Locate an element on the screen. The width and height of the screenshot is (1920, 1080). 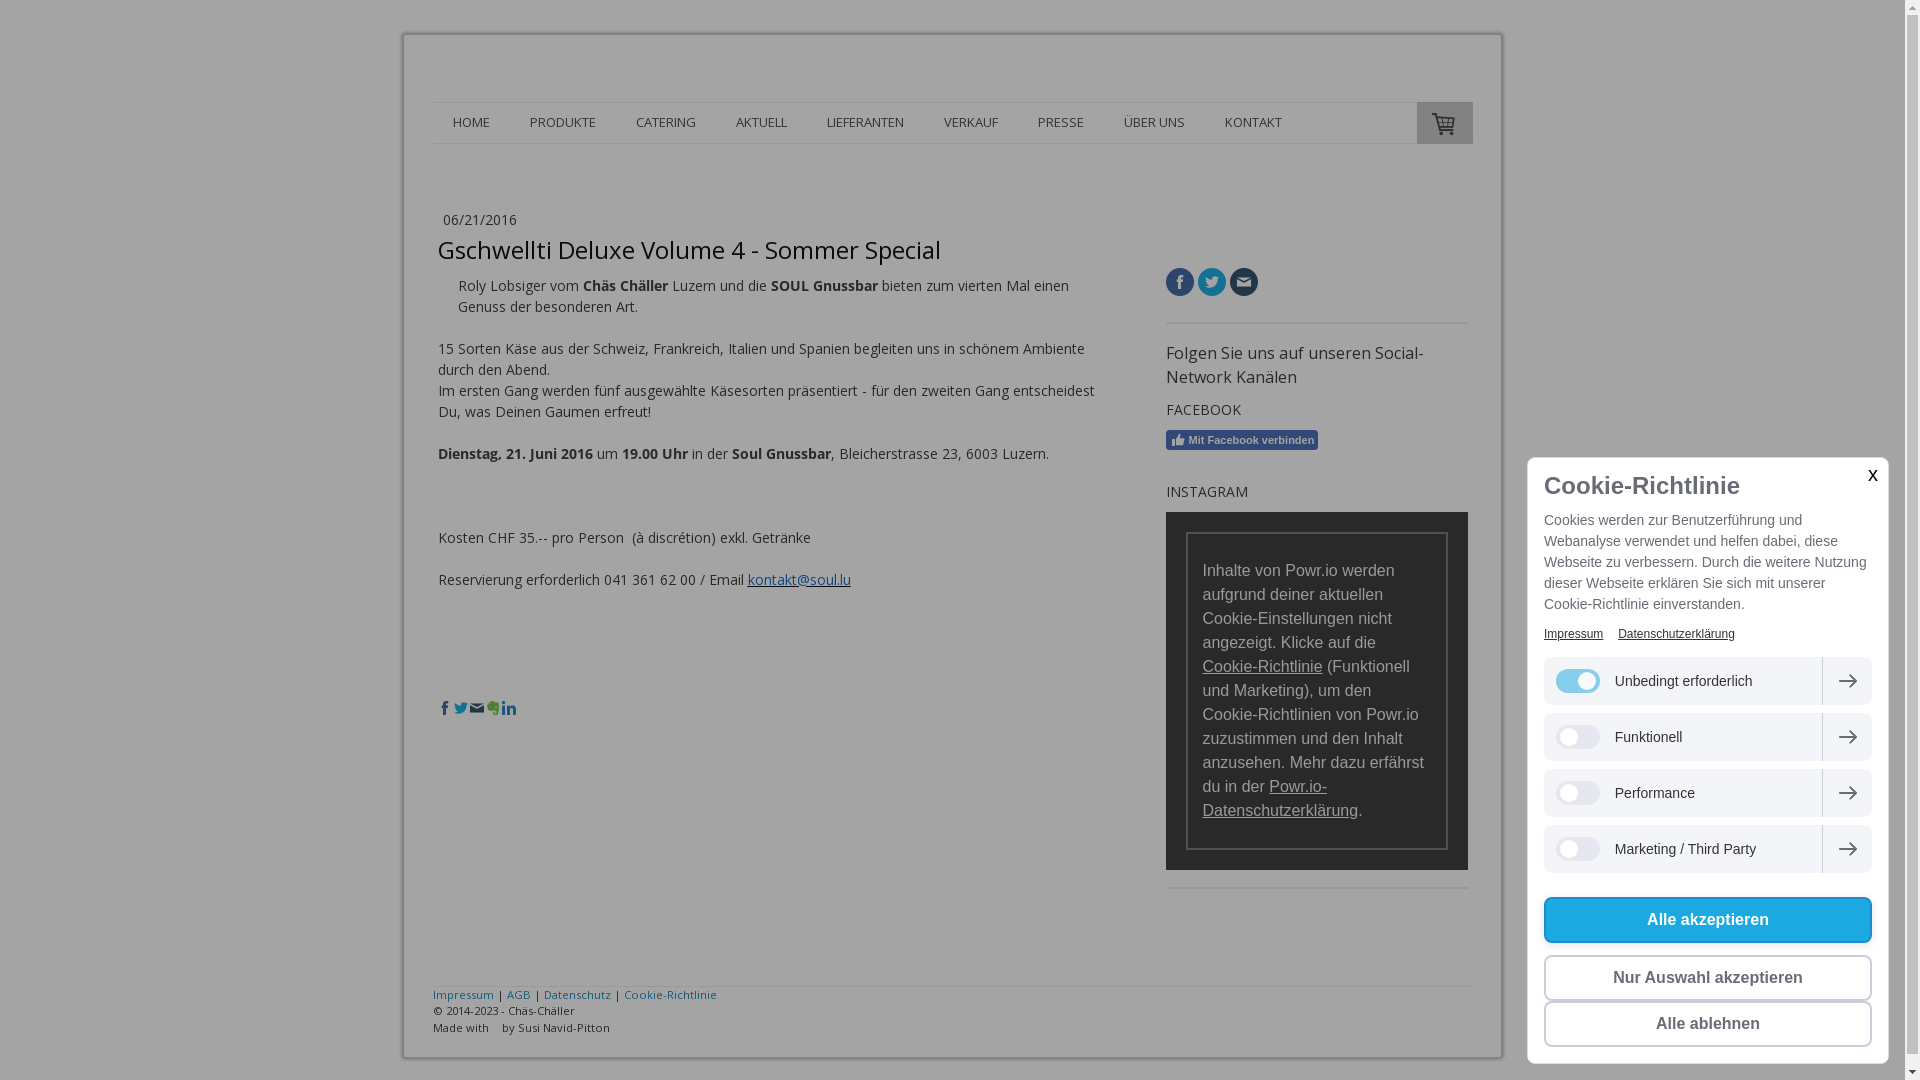
AGB is located at coordinates (518, 994).